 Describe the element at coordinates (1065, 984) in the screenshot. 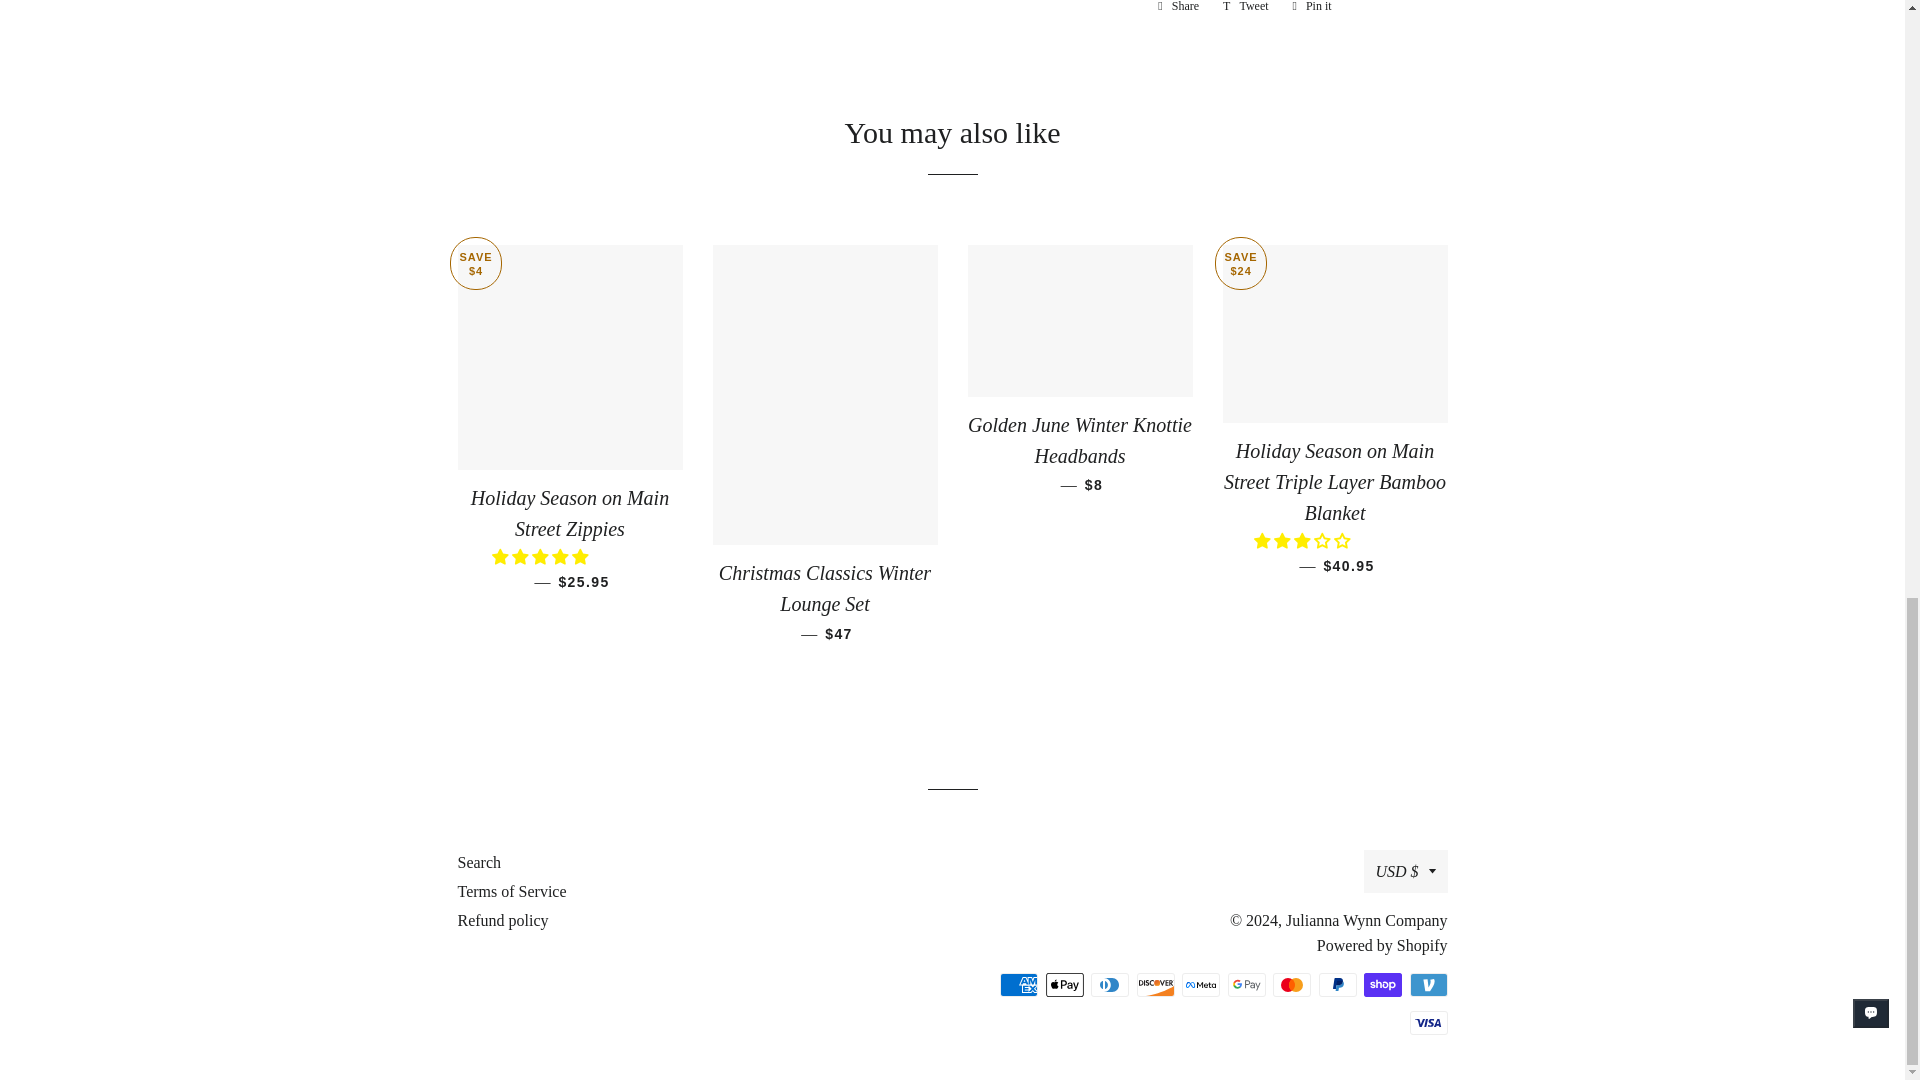

I see `Apple Pay` at that location.